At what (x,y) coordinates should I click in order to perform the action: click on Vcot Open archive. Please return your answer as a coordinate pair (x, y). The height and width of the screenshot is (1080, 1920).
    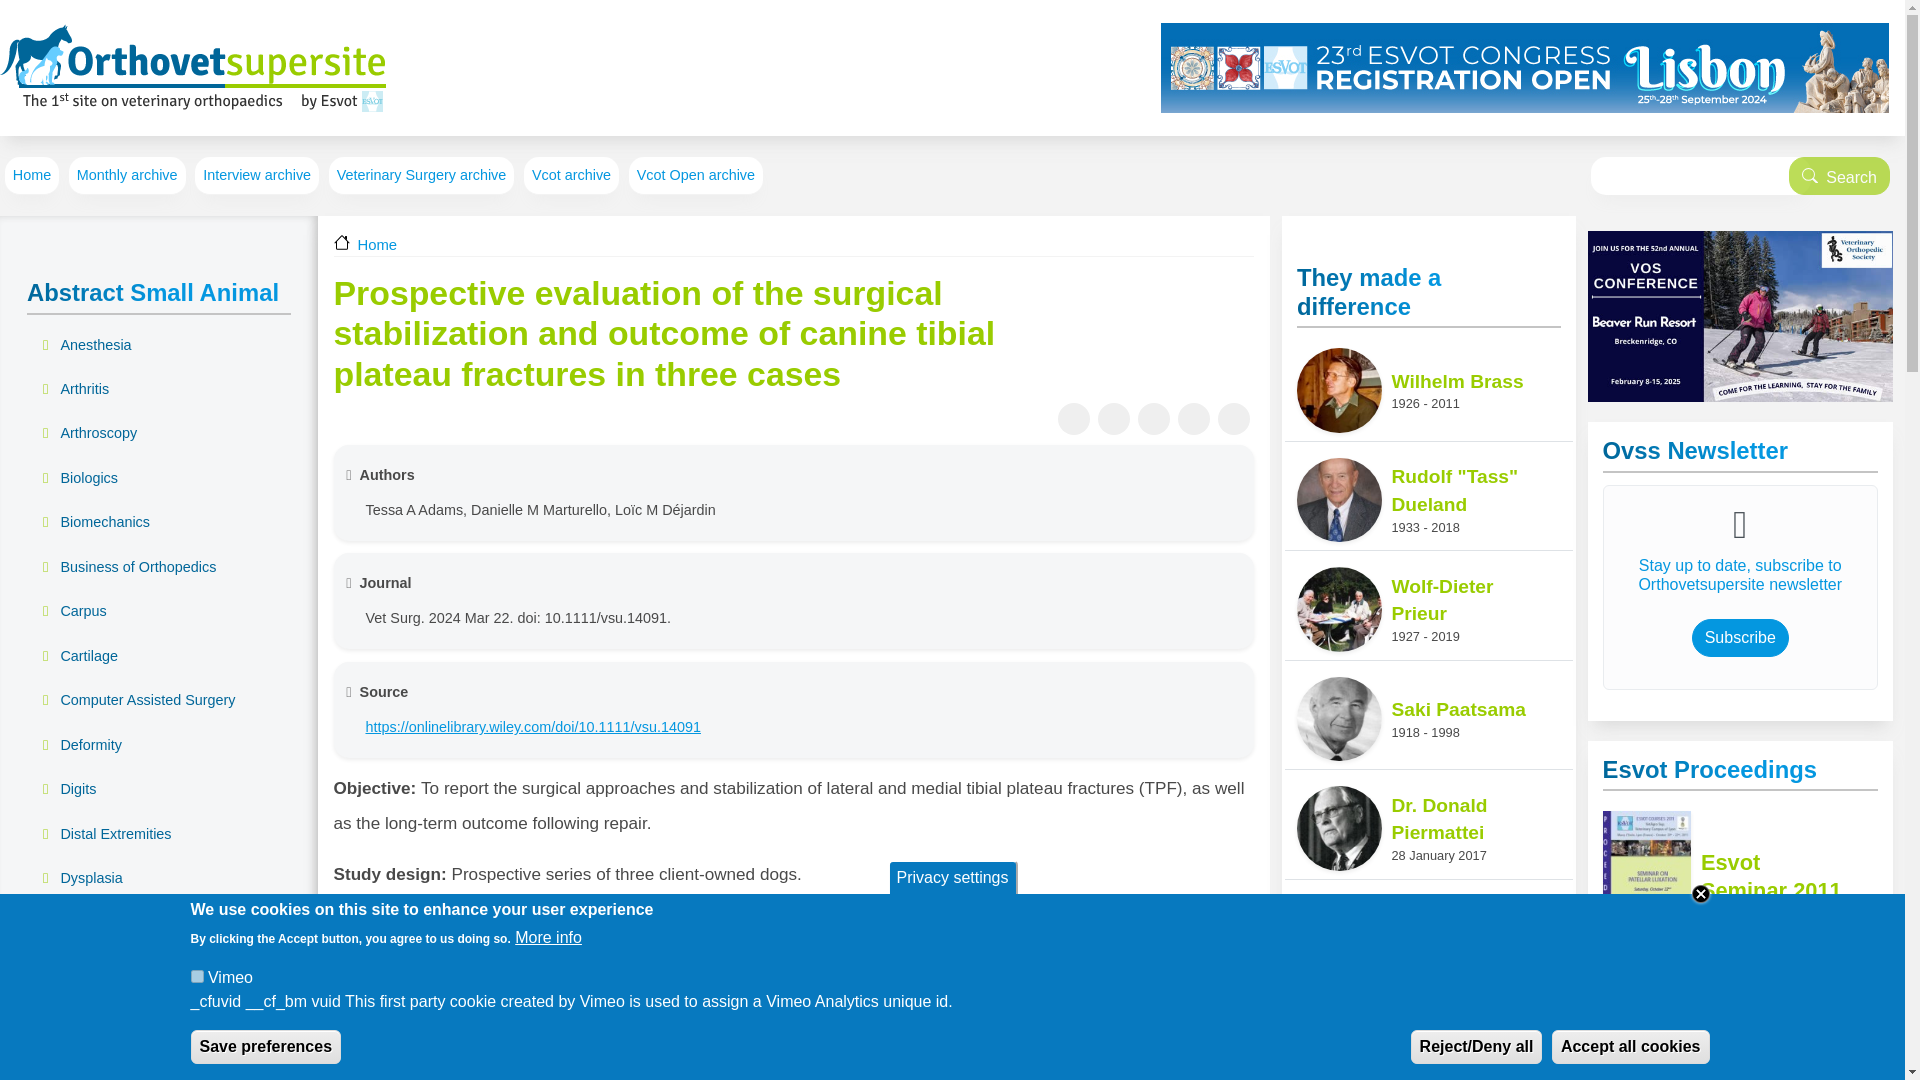
    Looking at the image, I should click on (696, 176).